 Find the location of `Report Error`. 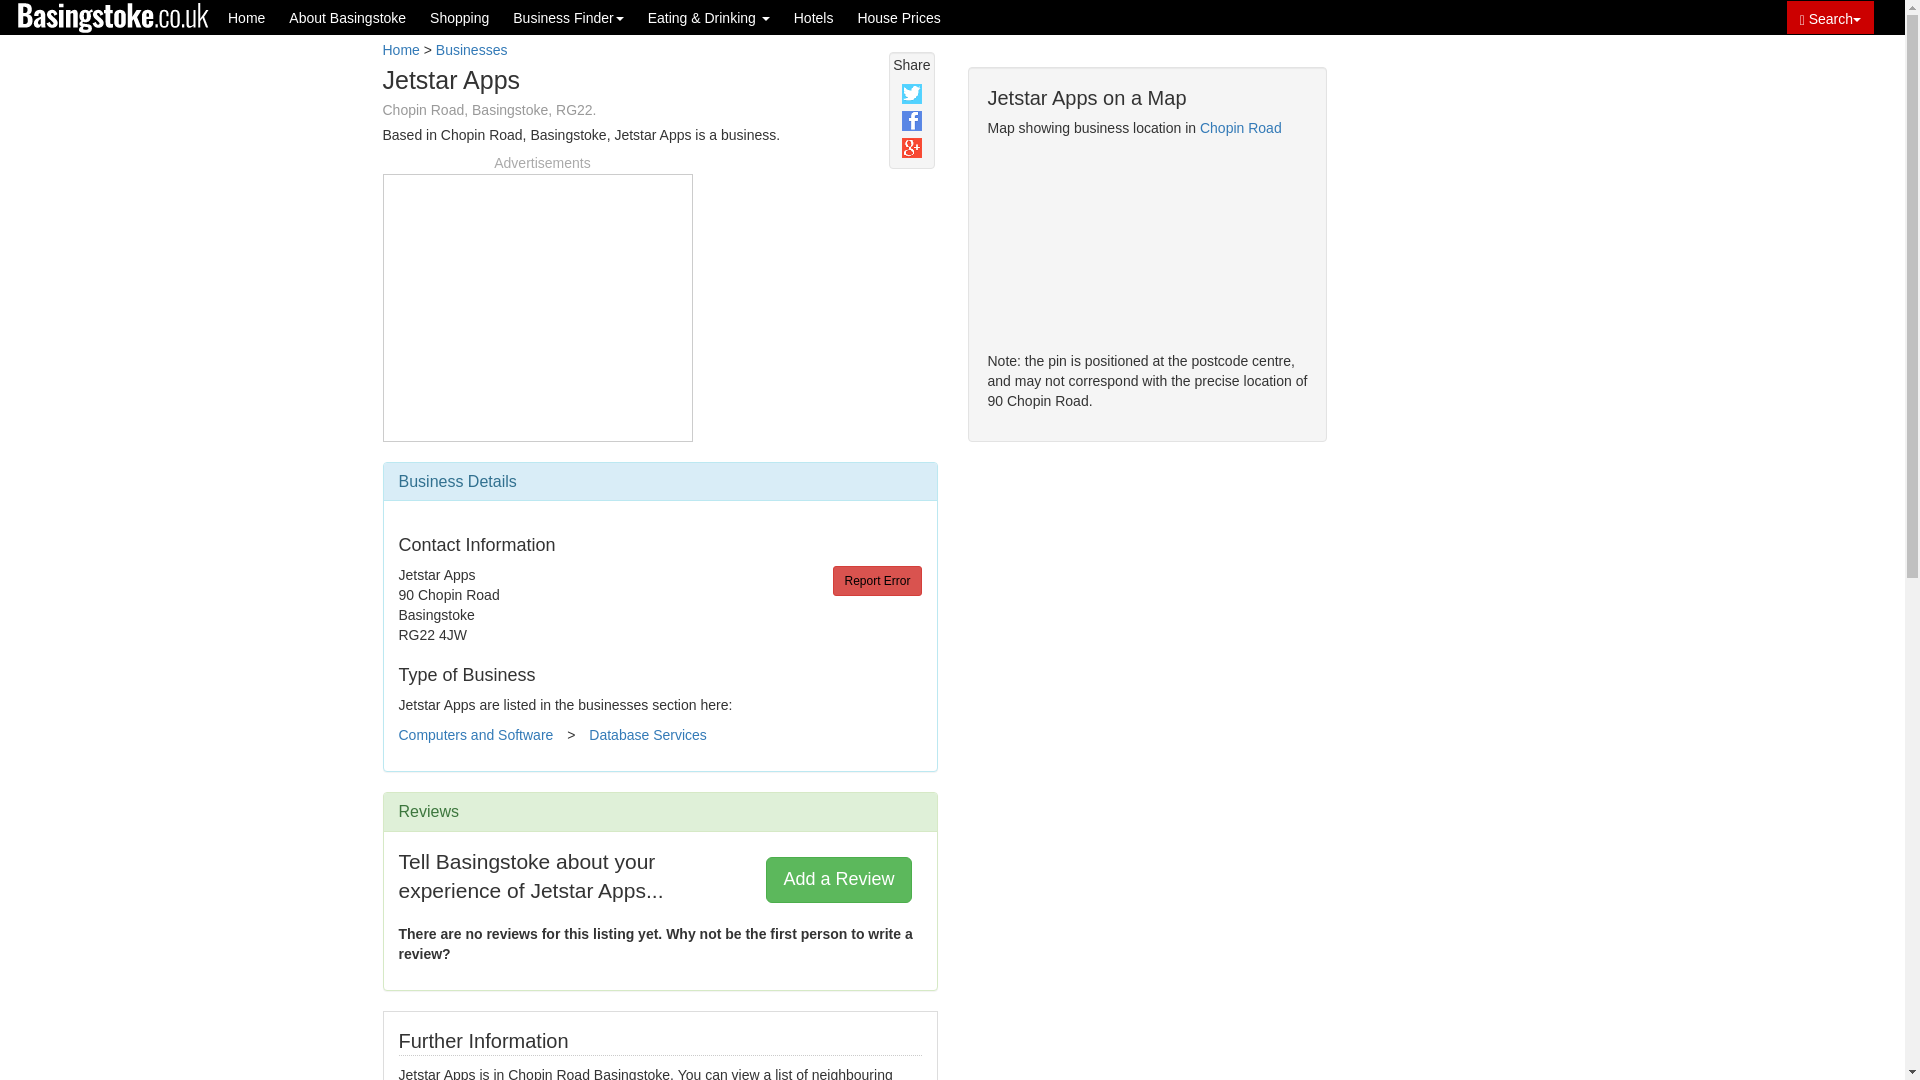

Report Error is located at coordinates (877, 580).